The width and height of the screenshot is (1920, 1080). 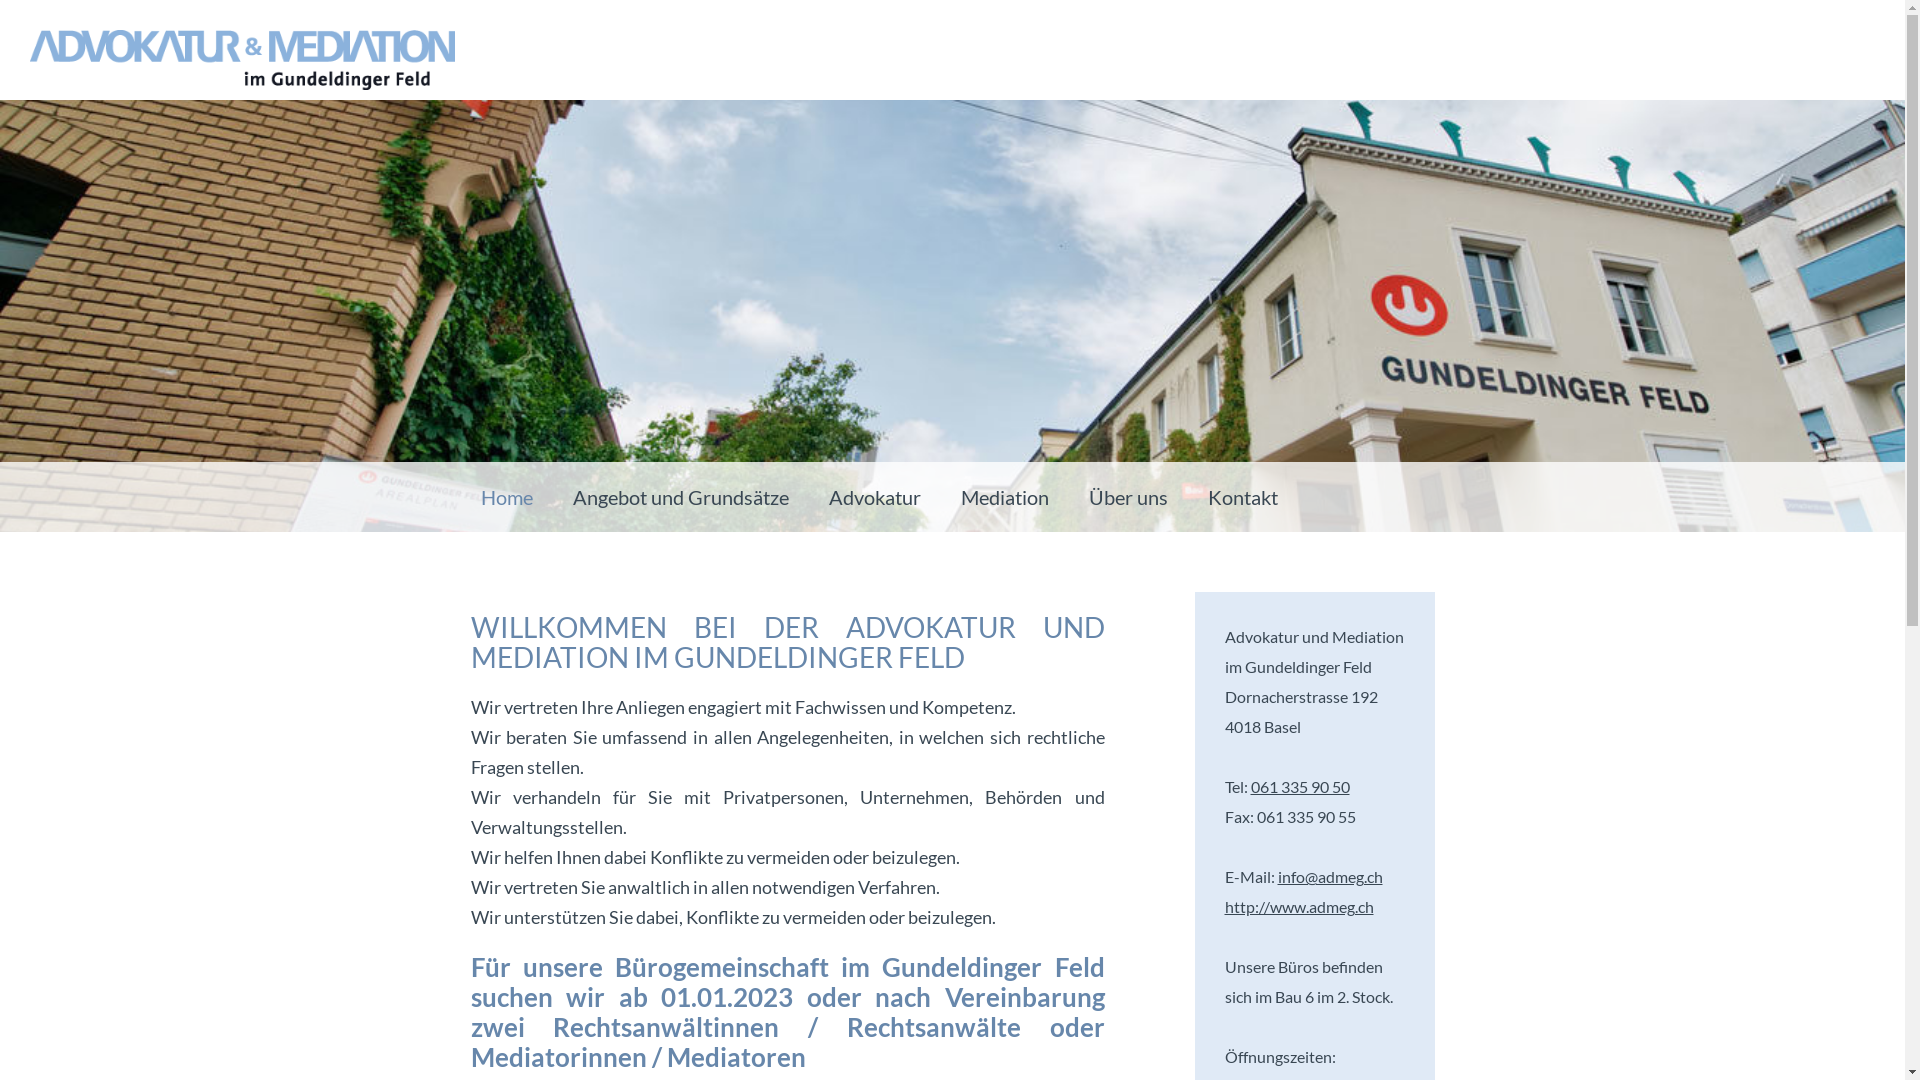 I want to click on http://www.admeg.ch, so click(x=1298, y=906).